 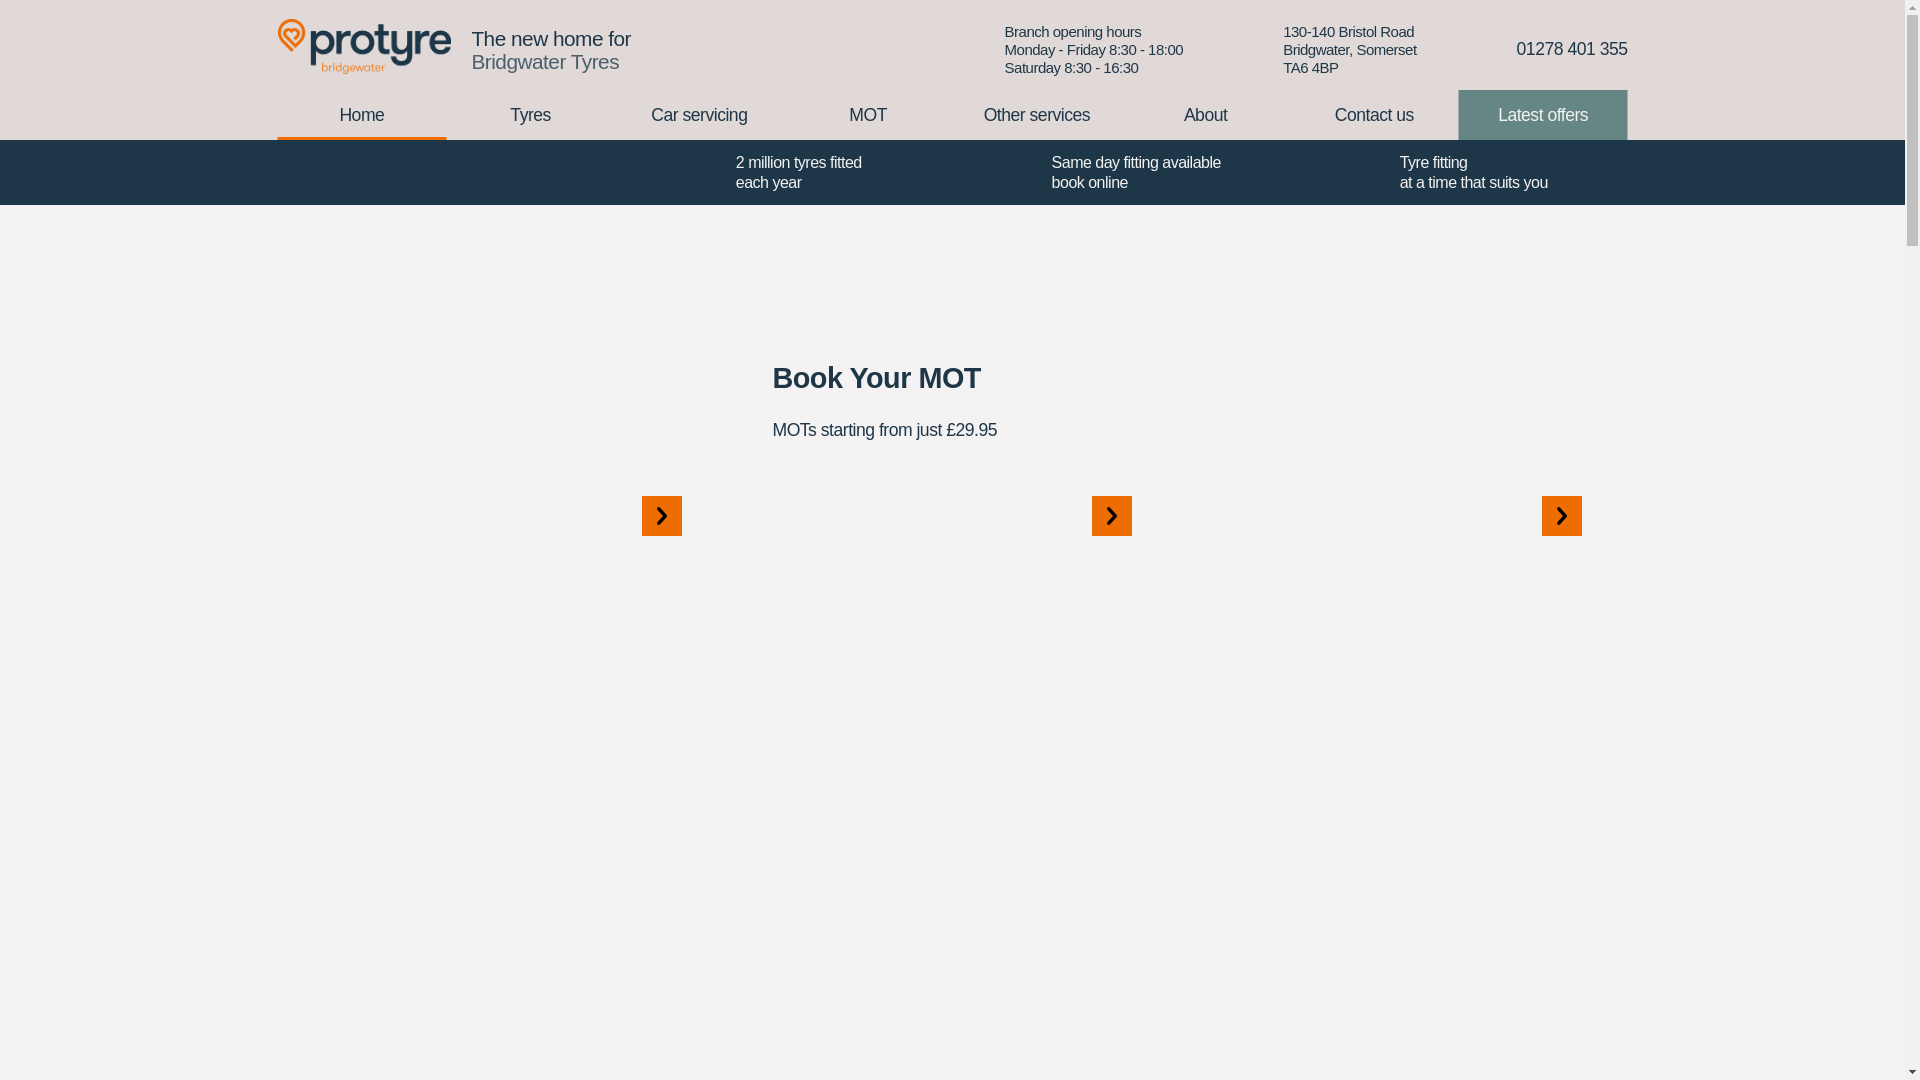 I want to click on About, so click(x=1349, y=48).